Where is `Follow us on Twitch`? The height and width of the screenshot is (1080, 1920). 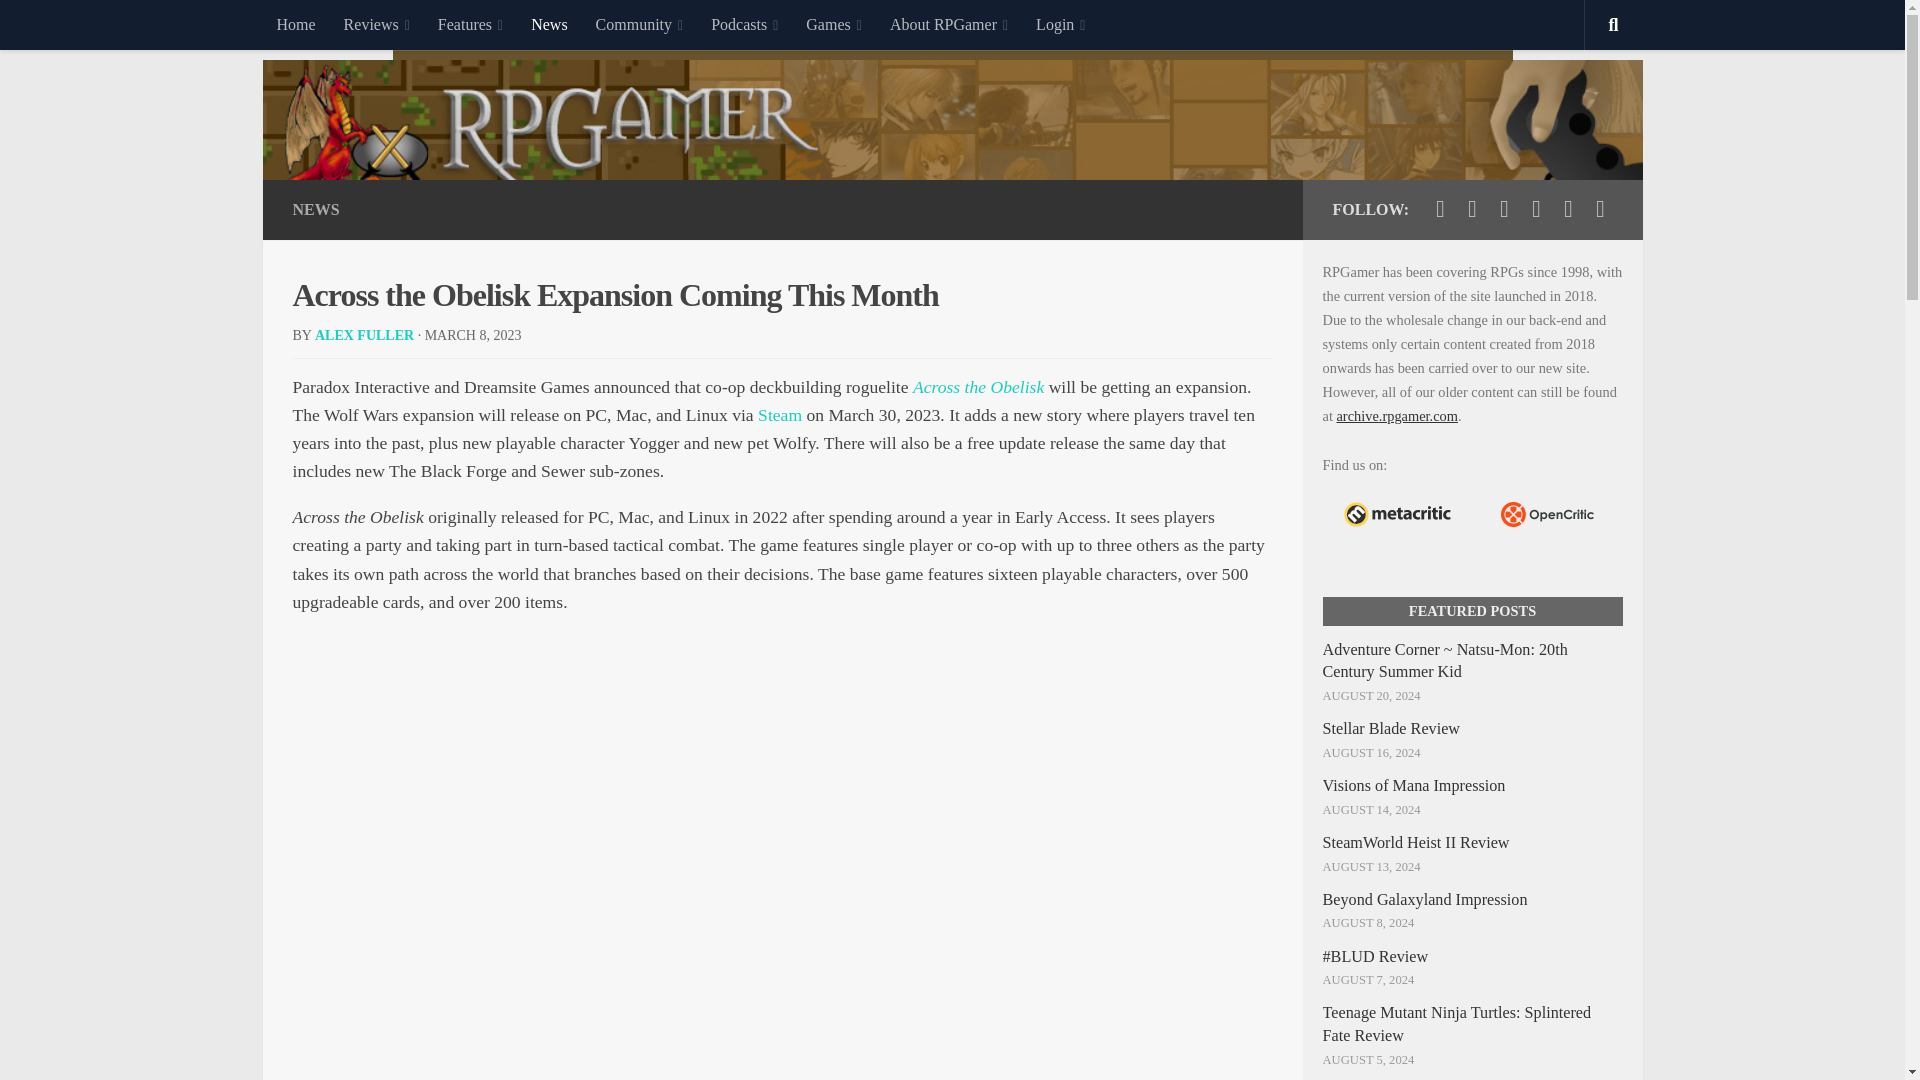 Follow us on Twitch is located at coordinates (1536, 208).